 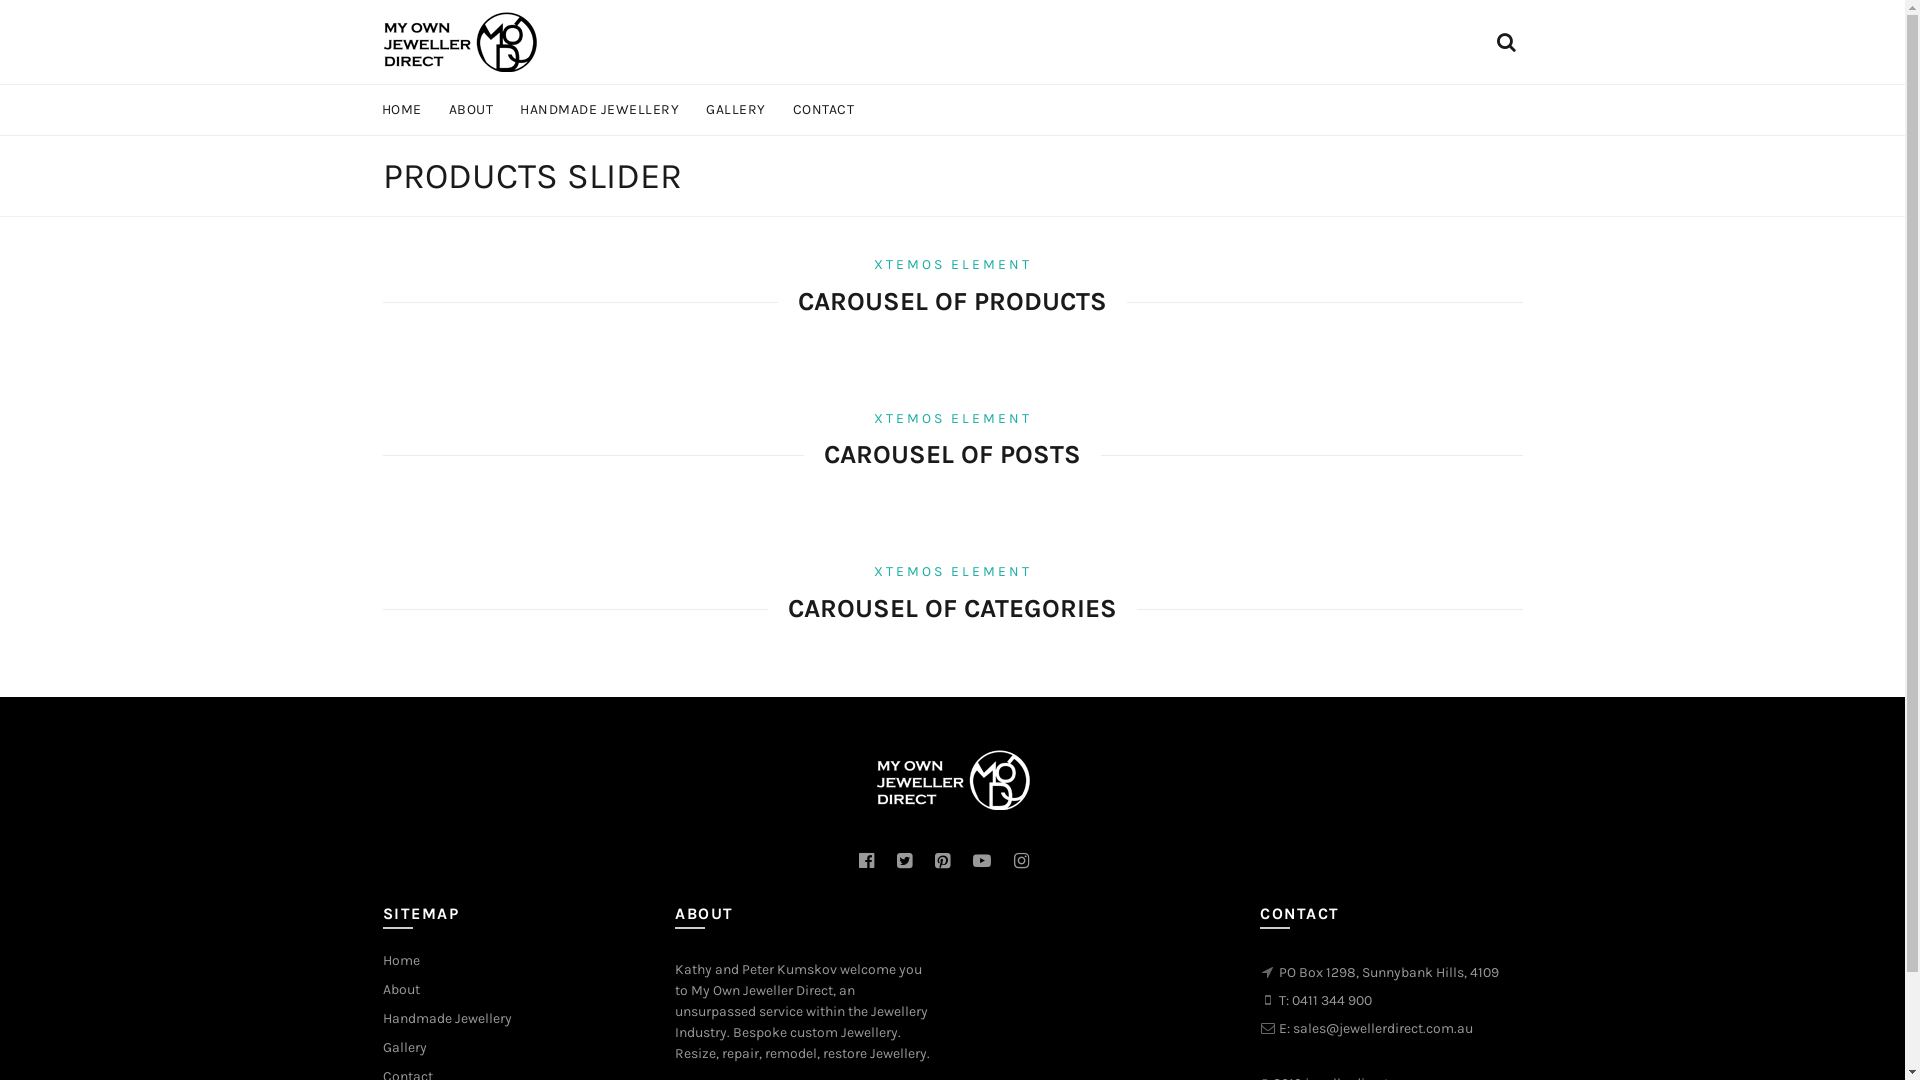 I want to click on HANDMADE JEWELLERY, so click(x=599, y=110).